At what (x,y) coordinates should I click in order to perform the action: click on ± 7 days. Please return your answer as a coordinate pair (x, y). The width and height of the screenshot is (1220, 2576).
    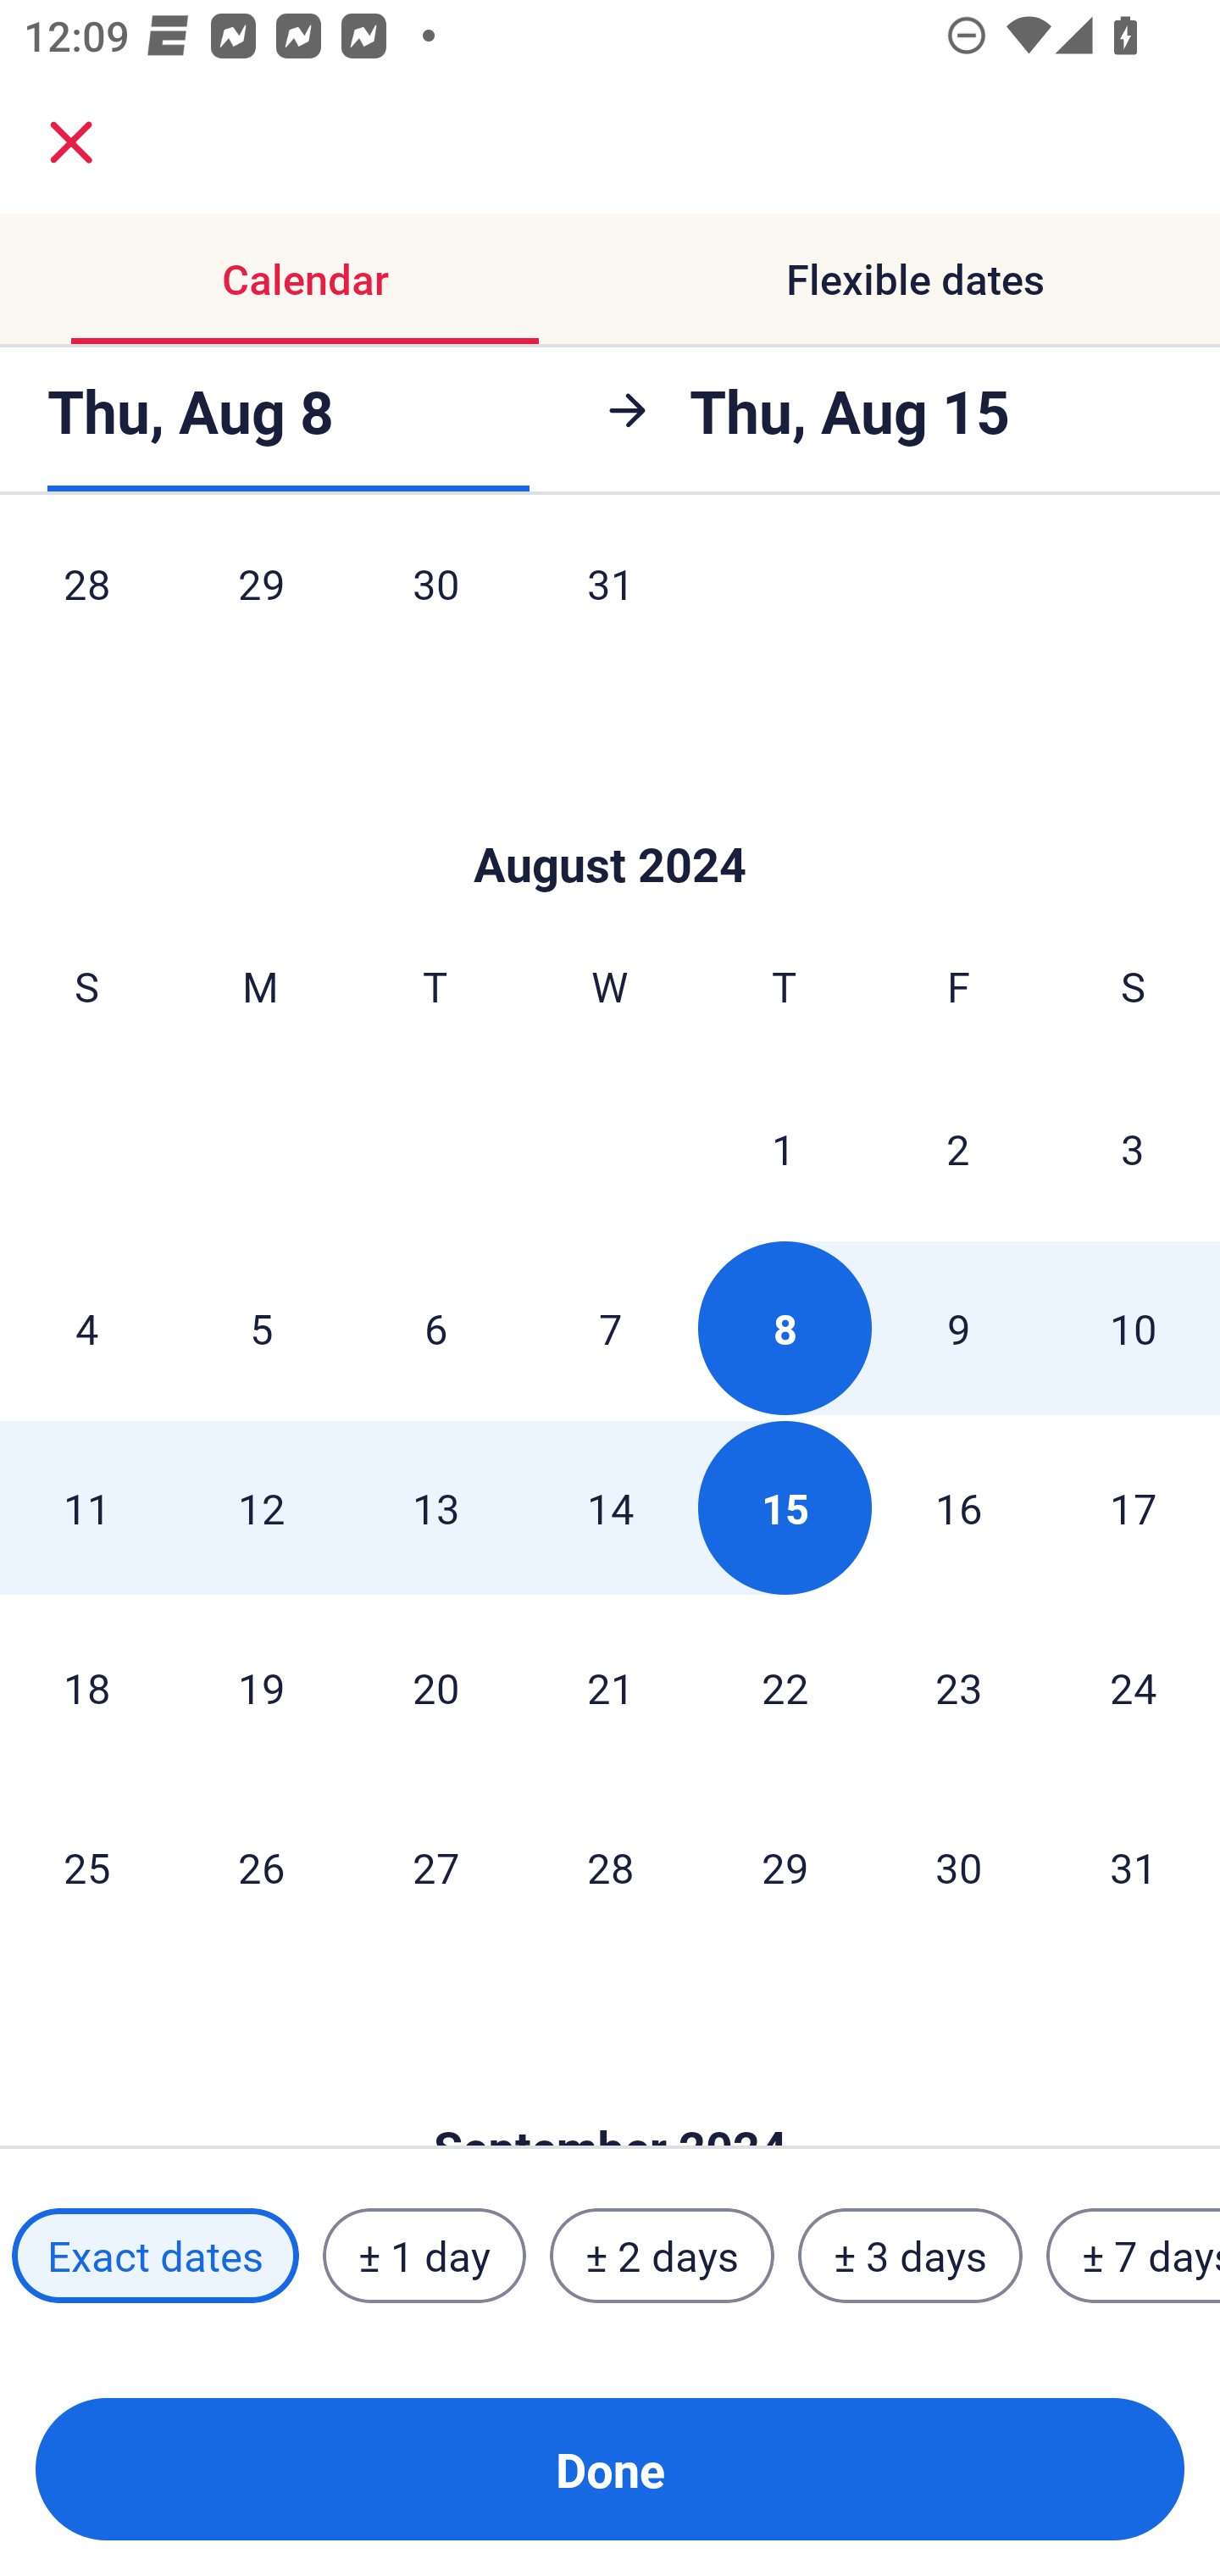
    Looking at the image, I should click on (1134, 2255).